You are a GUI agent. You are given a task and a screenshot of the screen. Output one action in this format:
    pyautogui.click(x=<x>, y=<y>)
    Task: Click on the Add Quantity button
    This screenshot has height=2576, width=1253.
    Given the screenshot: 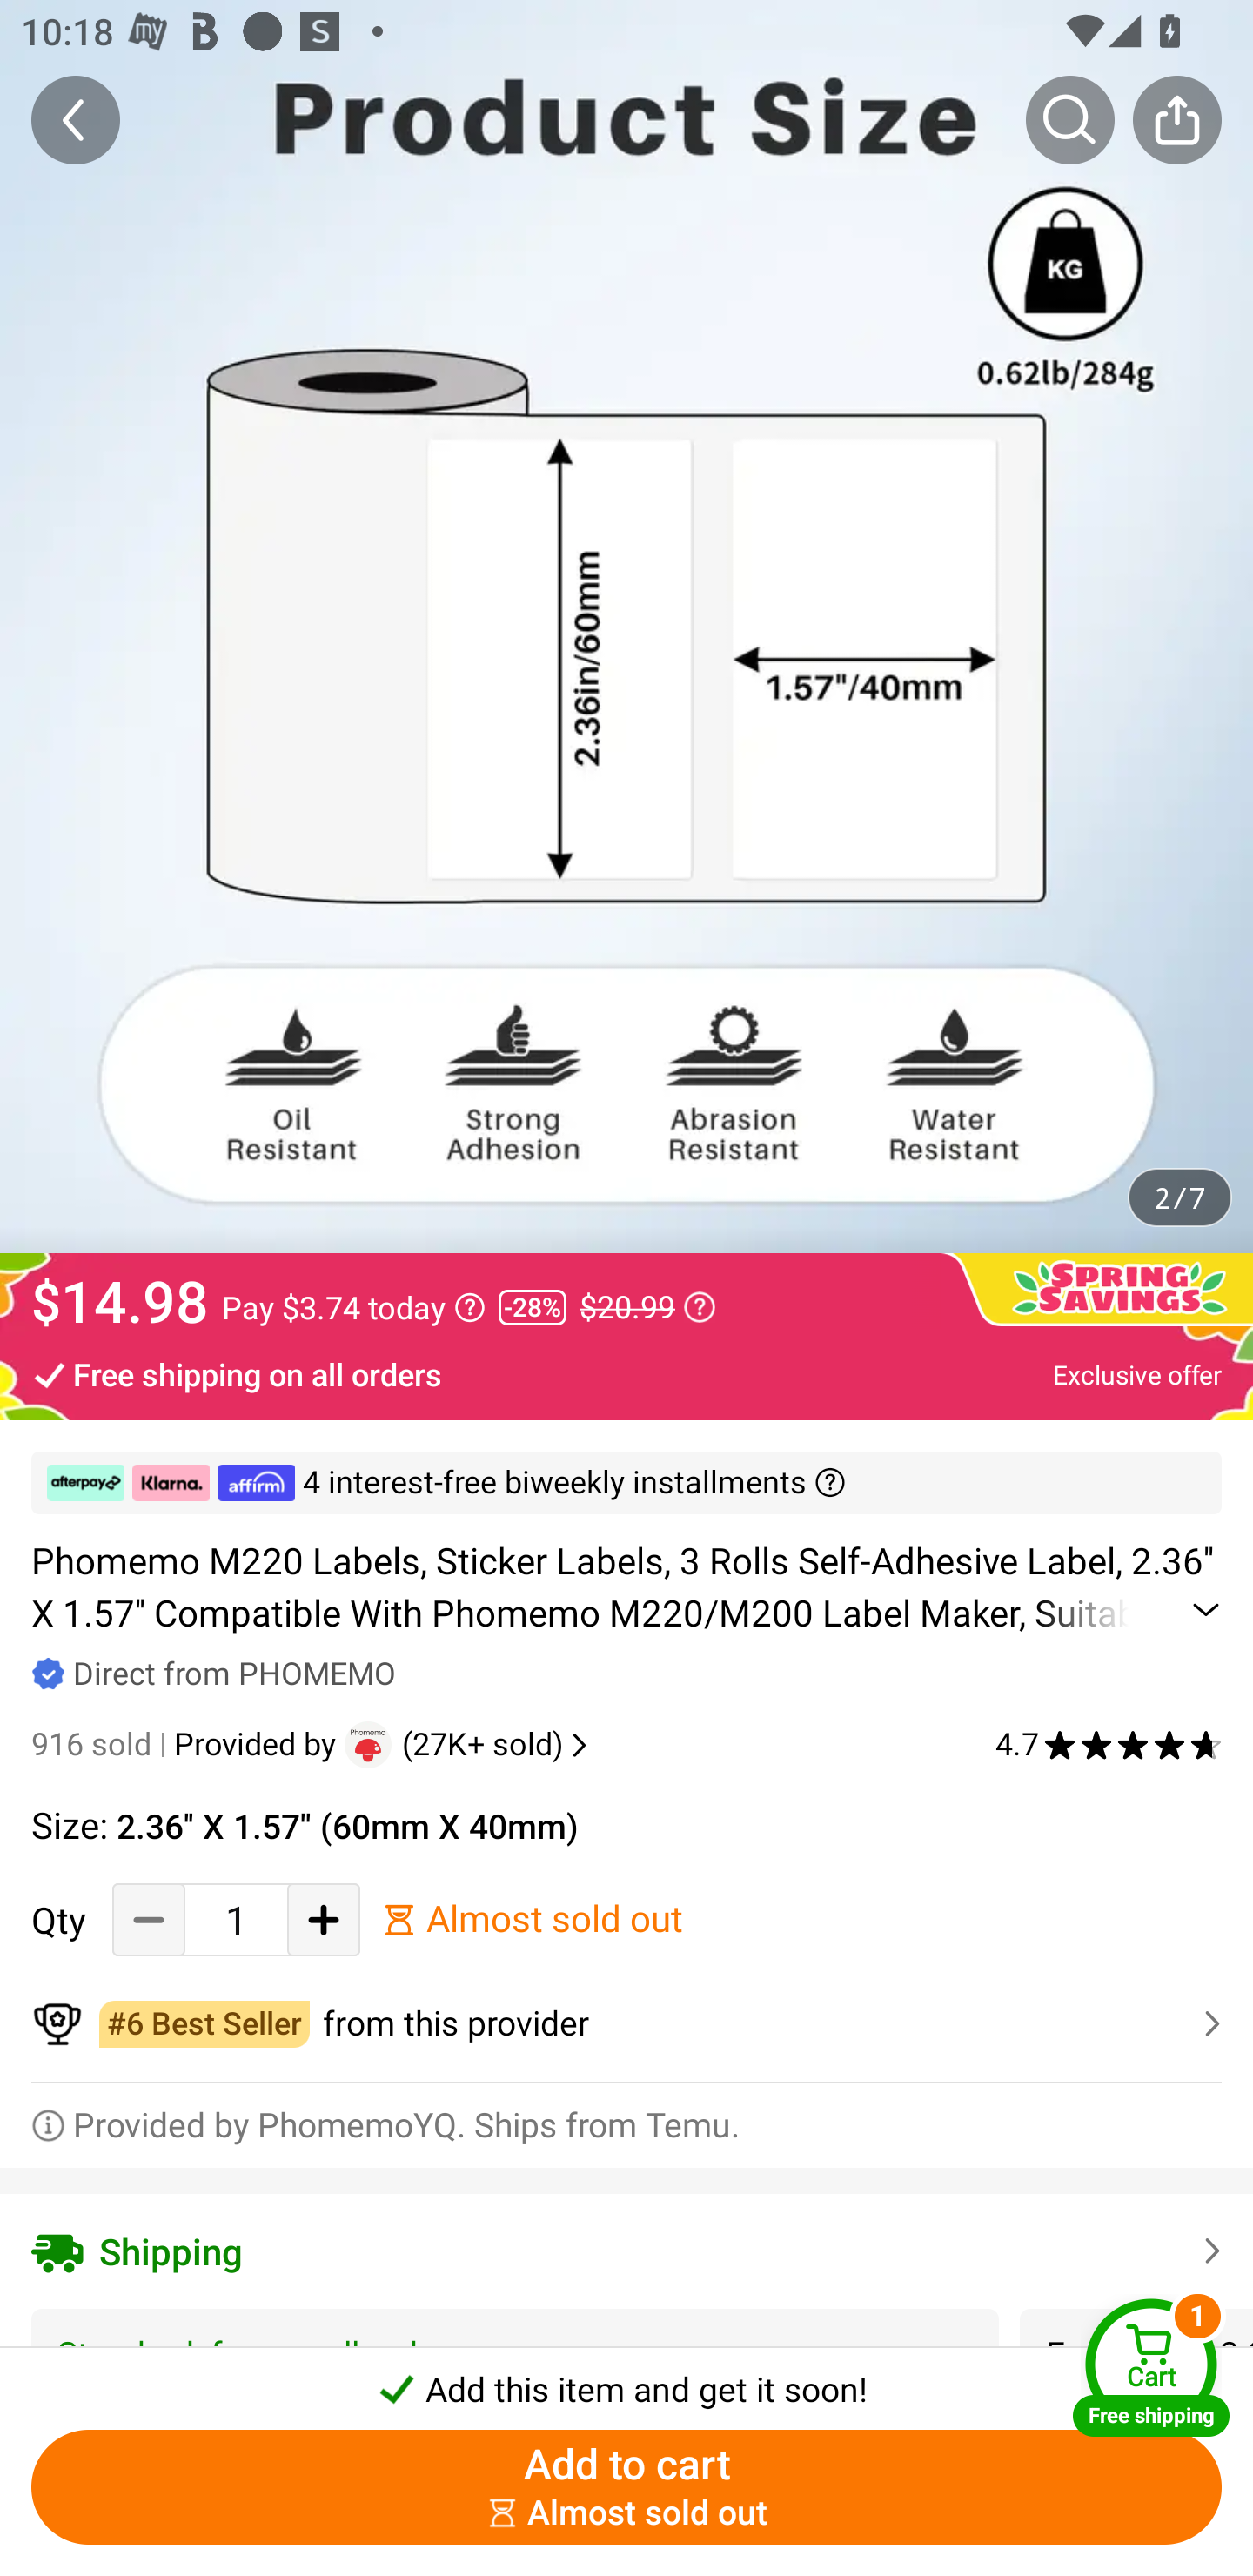 What is the action you would take?
    pyautogui.click(x=324, y=1918)
    